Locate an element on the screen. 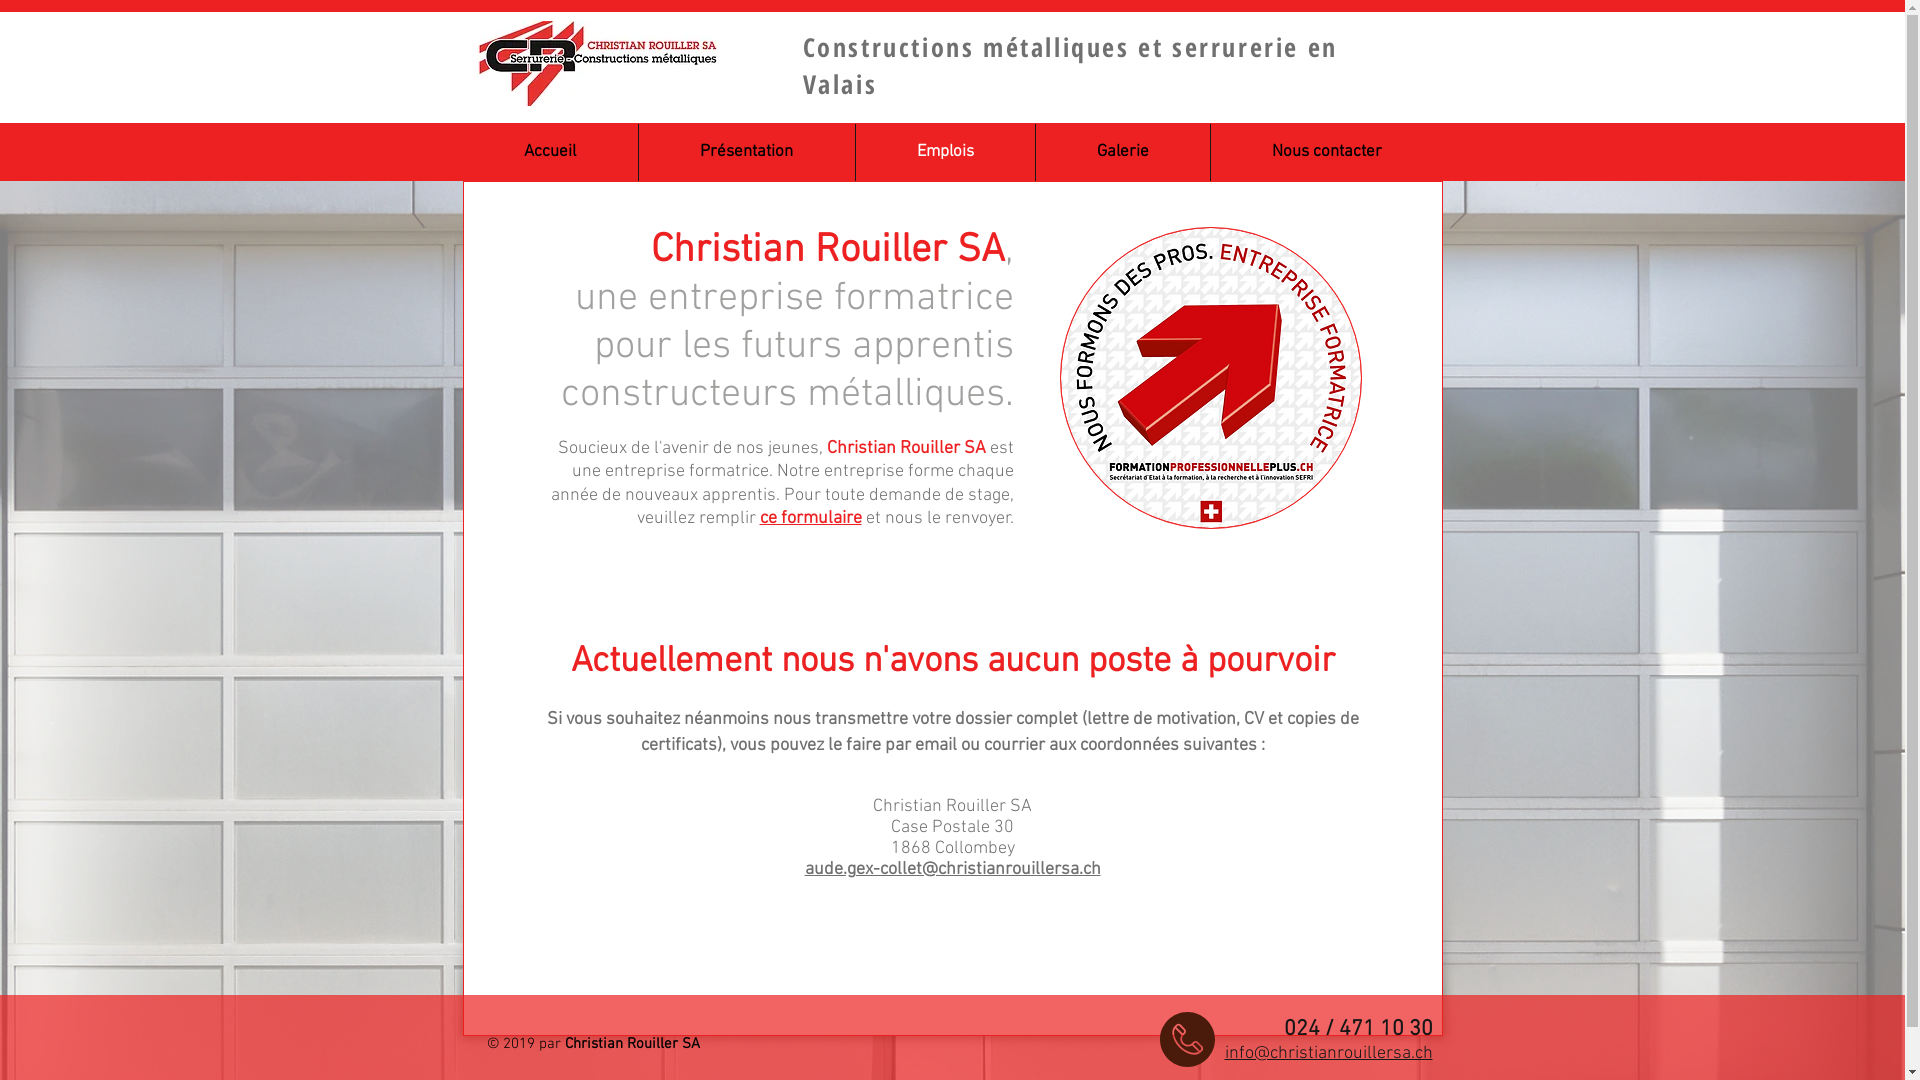 The image size is (1920, 1080). Emplois is located at coordinates (946, 152).